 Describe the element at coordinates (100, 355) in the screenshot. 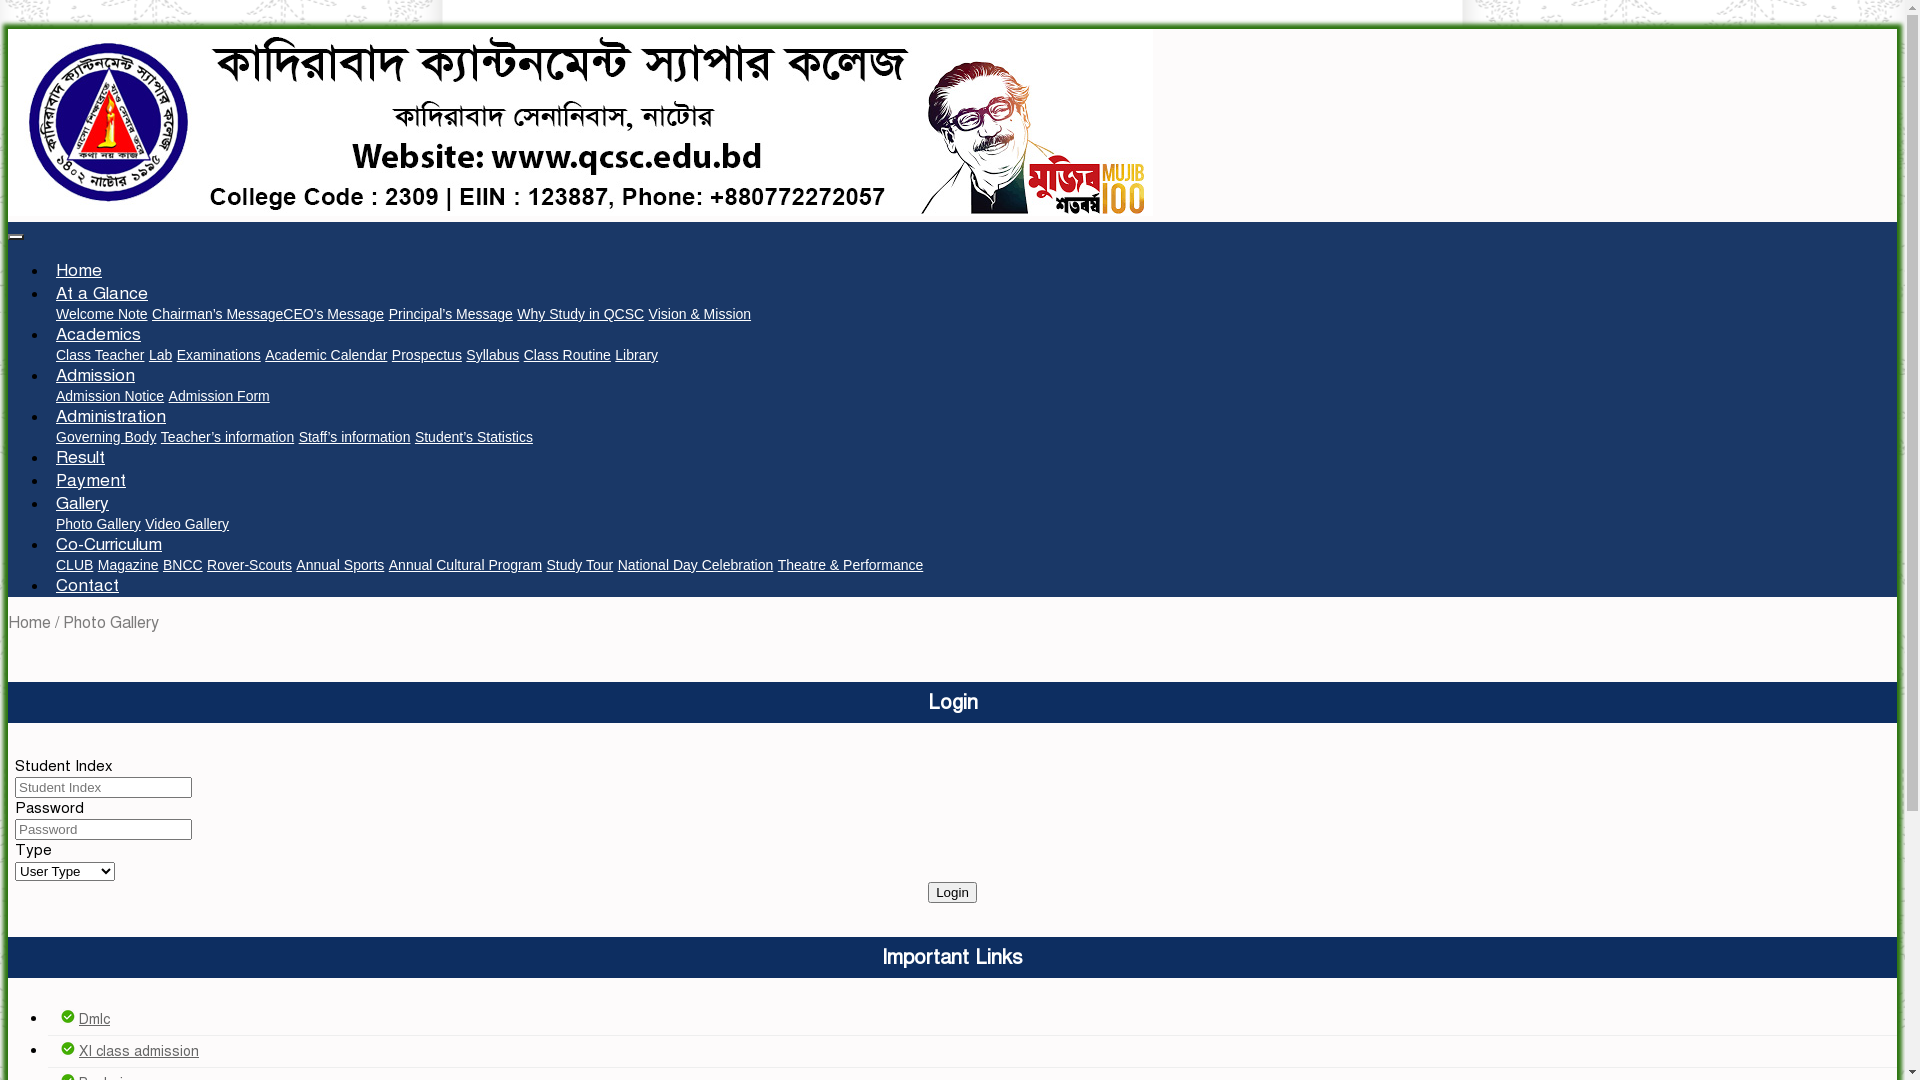

I see `Class Teacher` at that location.